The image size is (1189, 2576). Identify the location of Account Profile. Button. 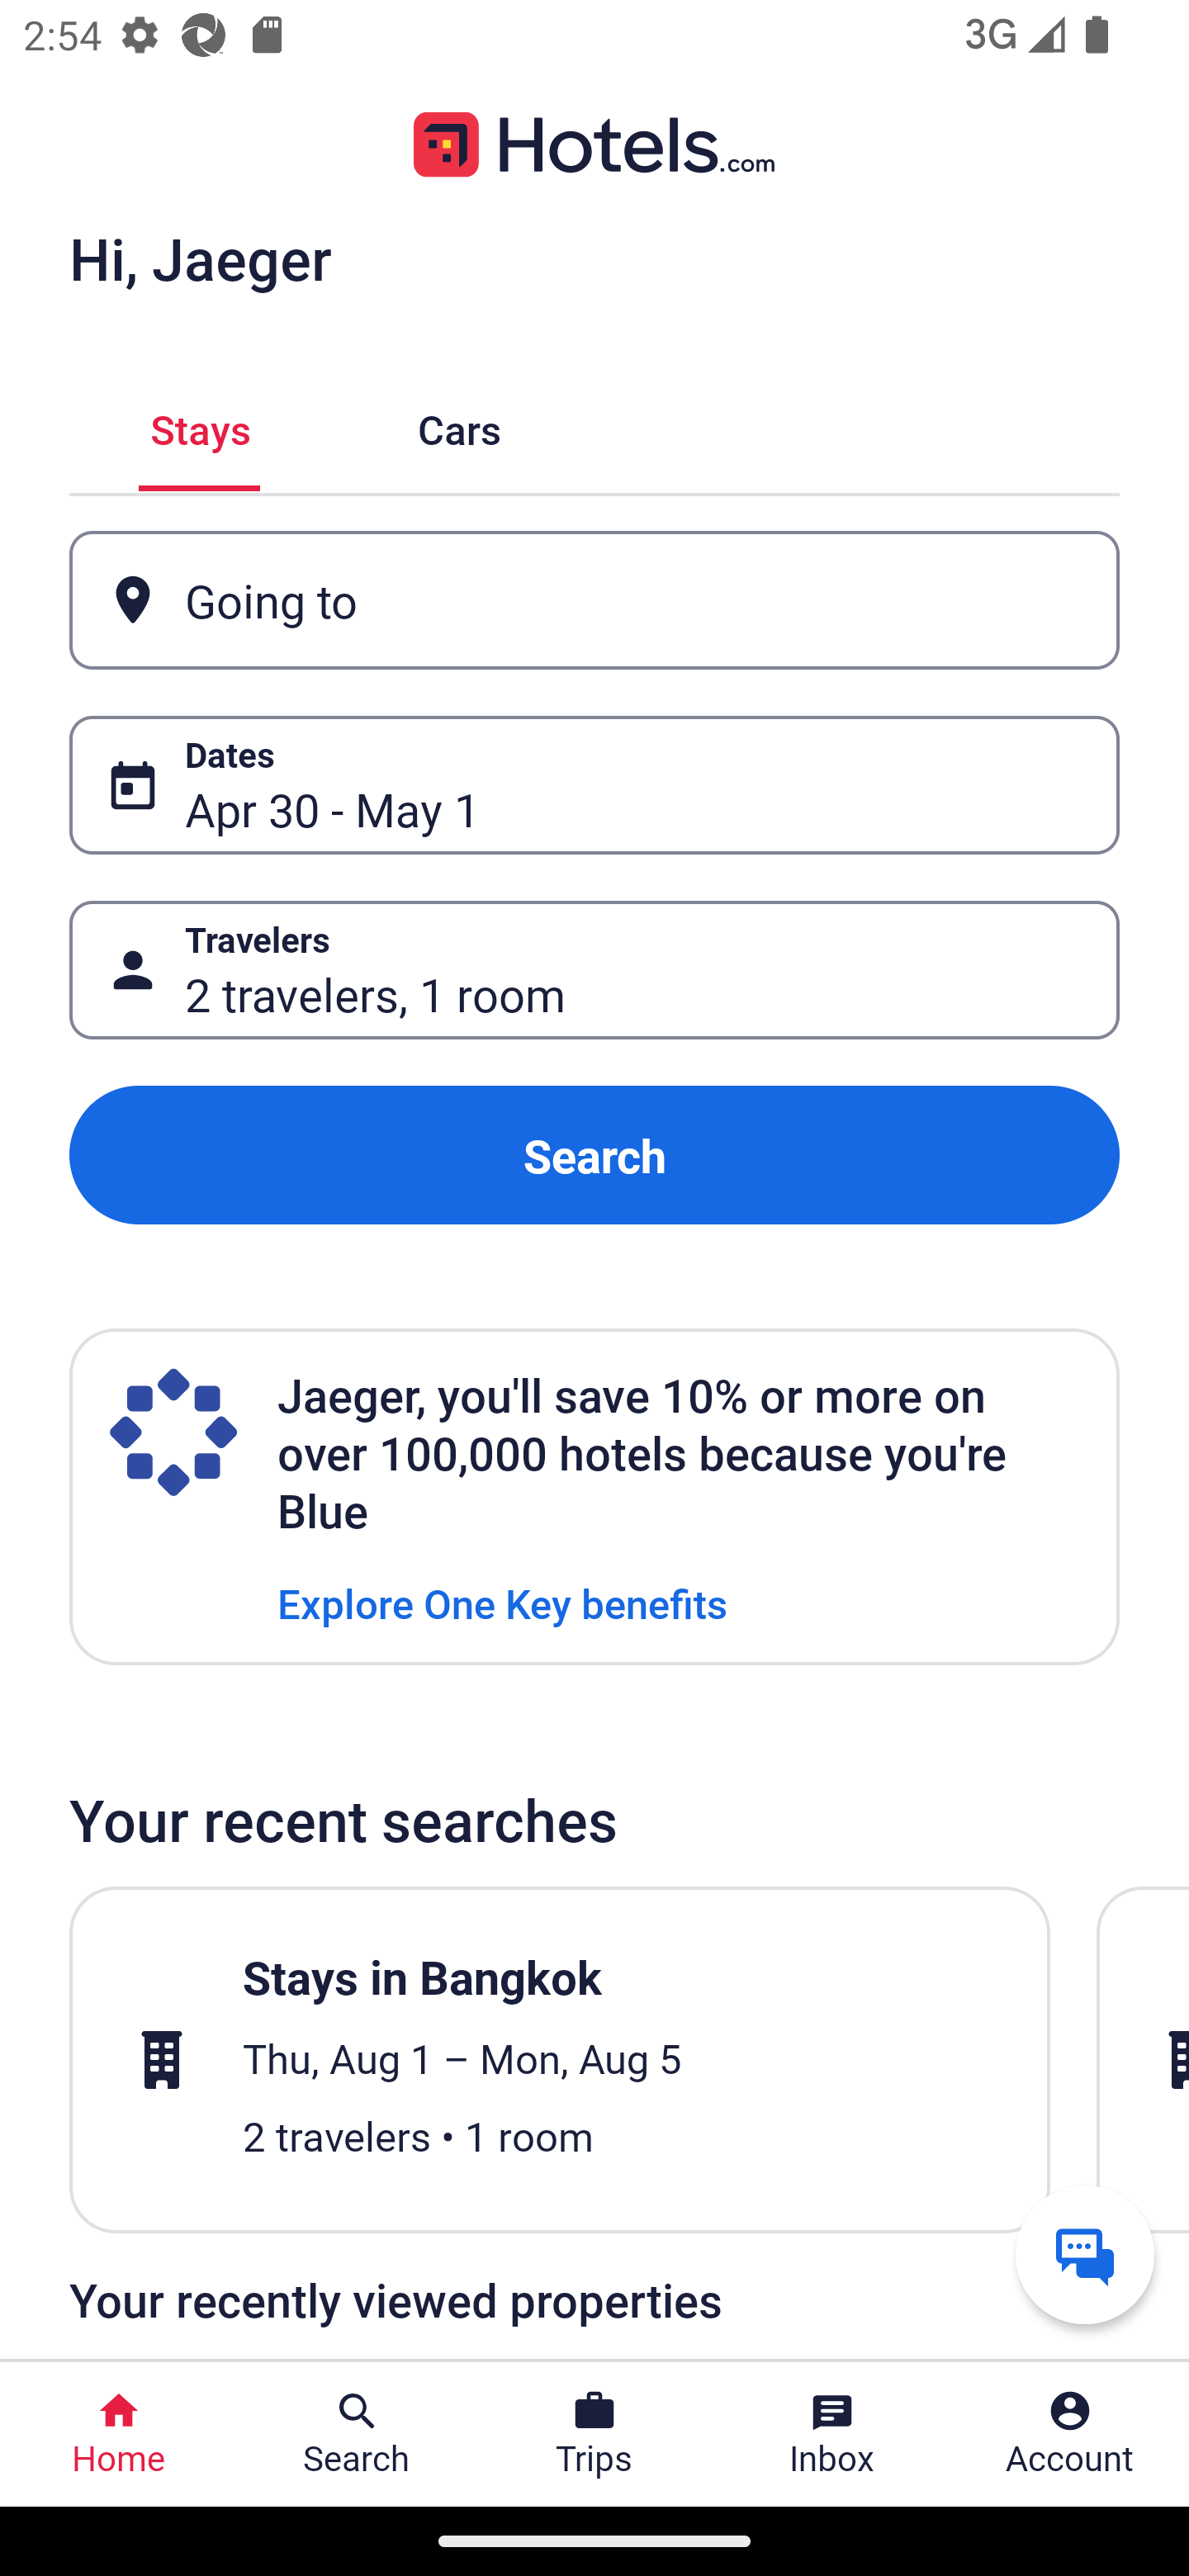
(1070, 2434).